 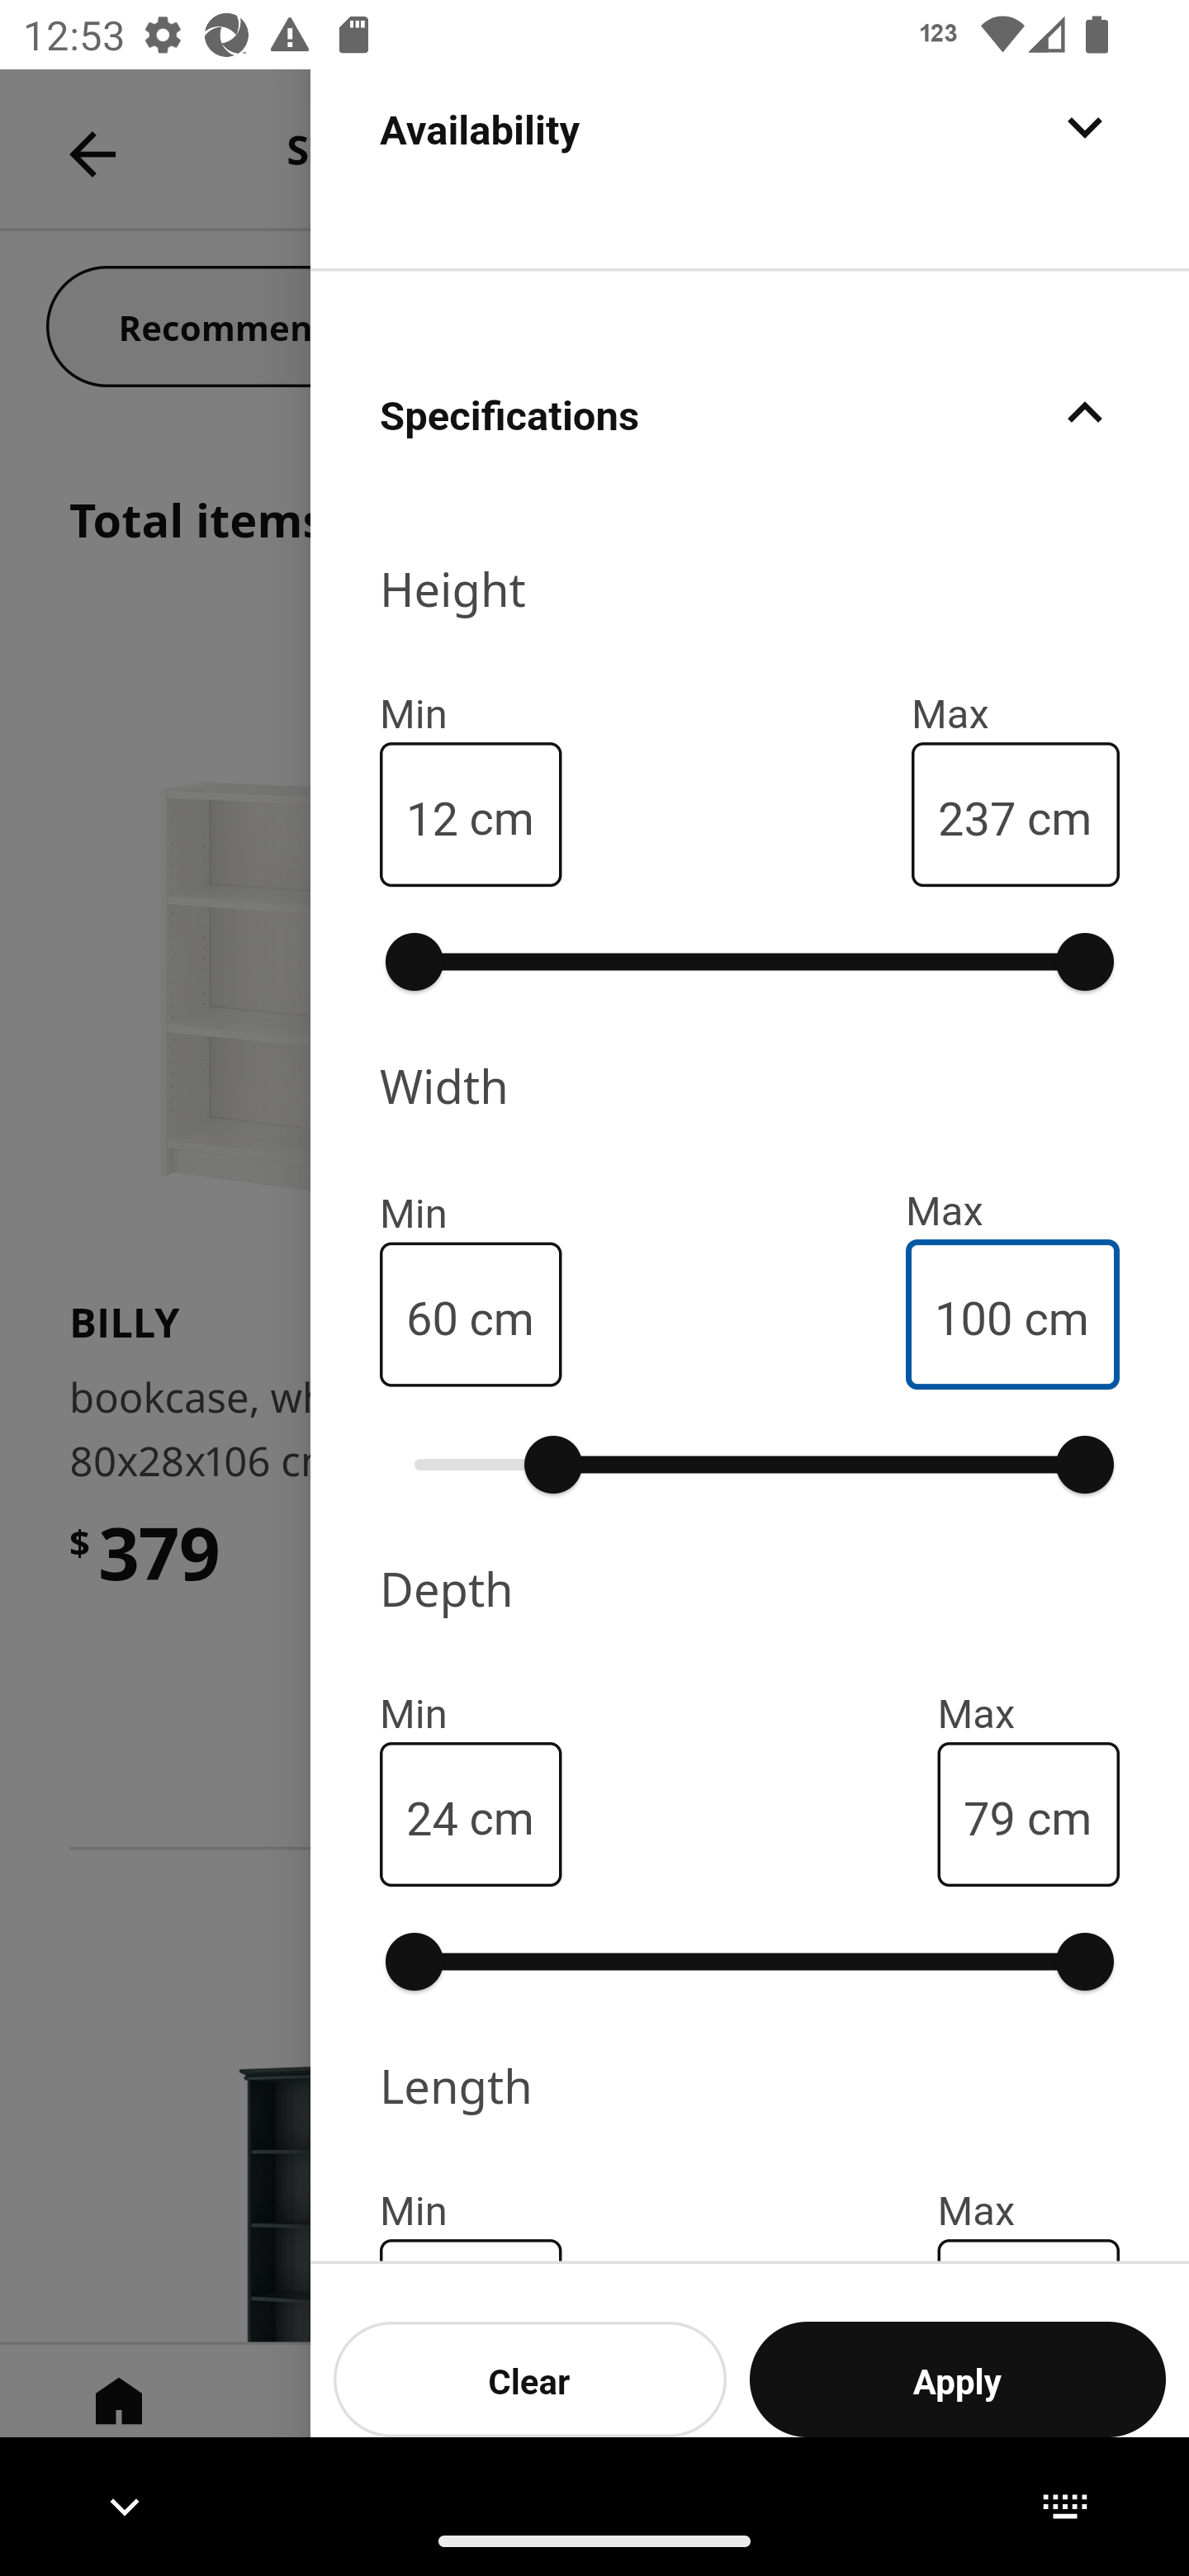 I want to click on 237, so click(x=976, y=815).